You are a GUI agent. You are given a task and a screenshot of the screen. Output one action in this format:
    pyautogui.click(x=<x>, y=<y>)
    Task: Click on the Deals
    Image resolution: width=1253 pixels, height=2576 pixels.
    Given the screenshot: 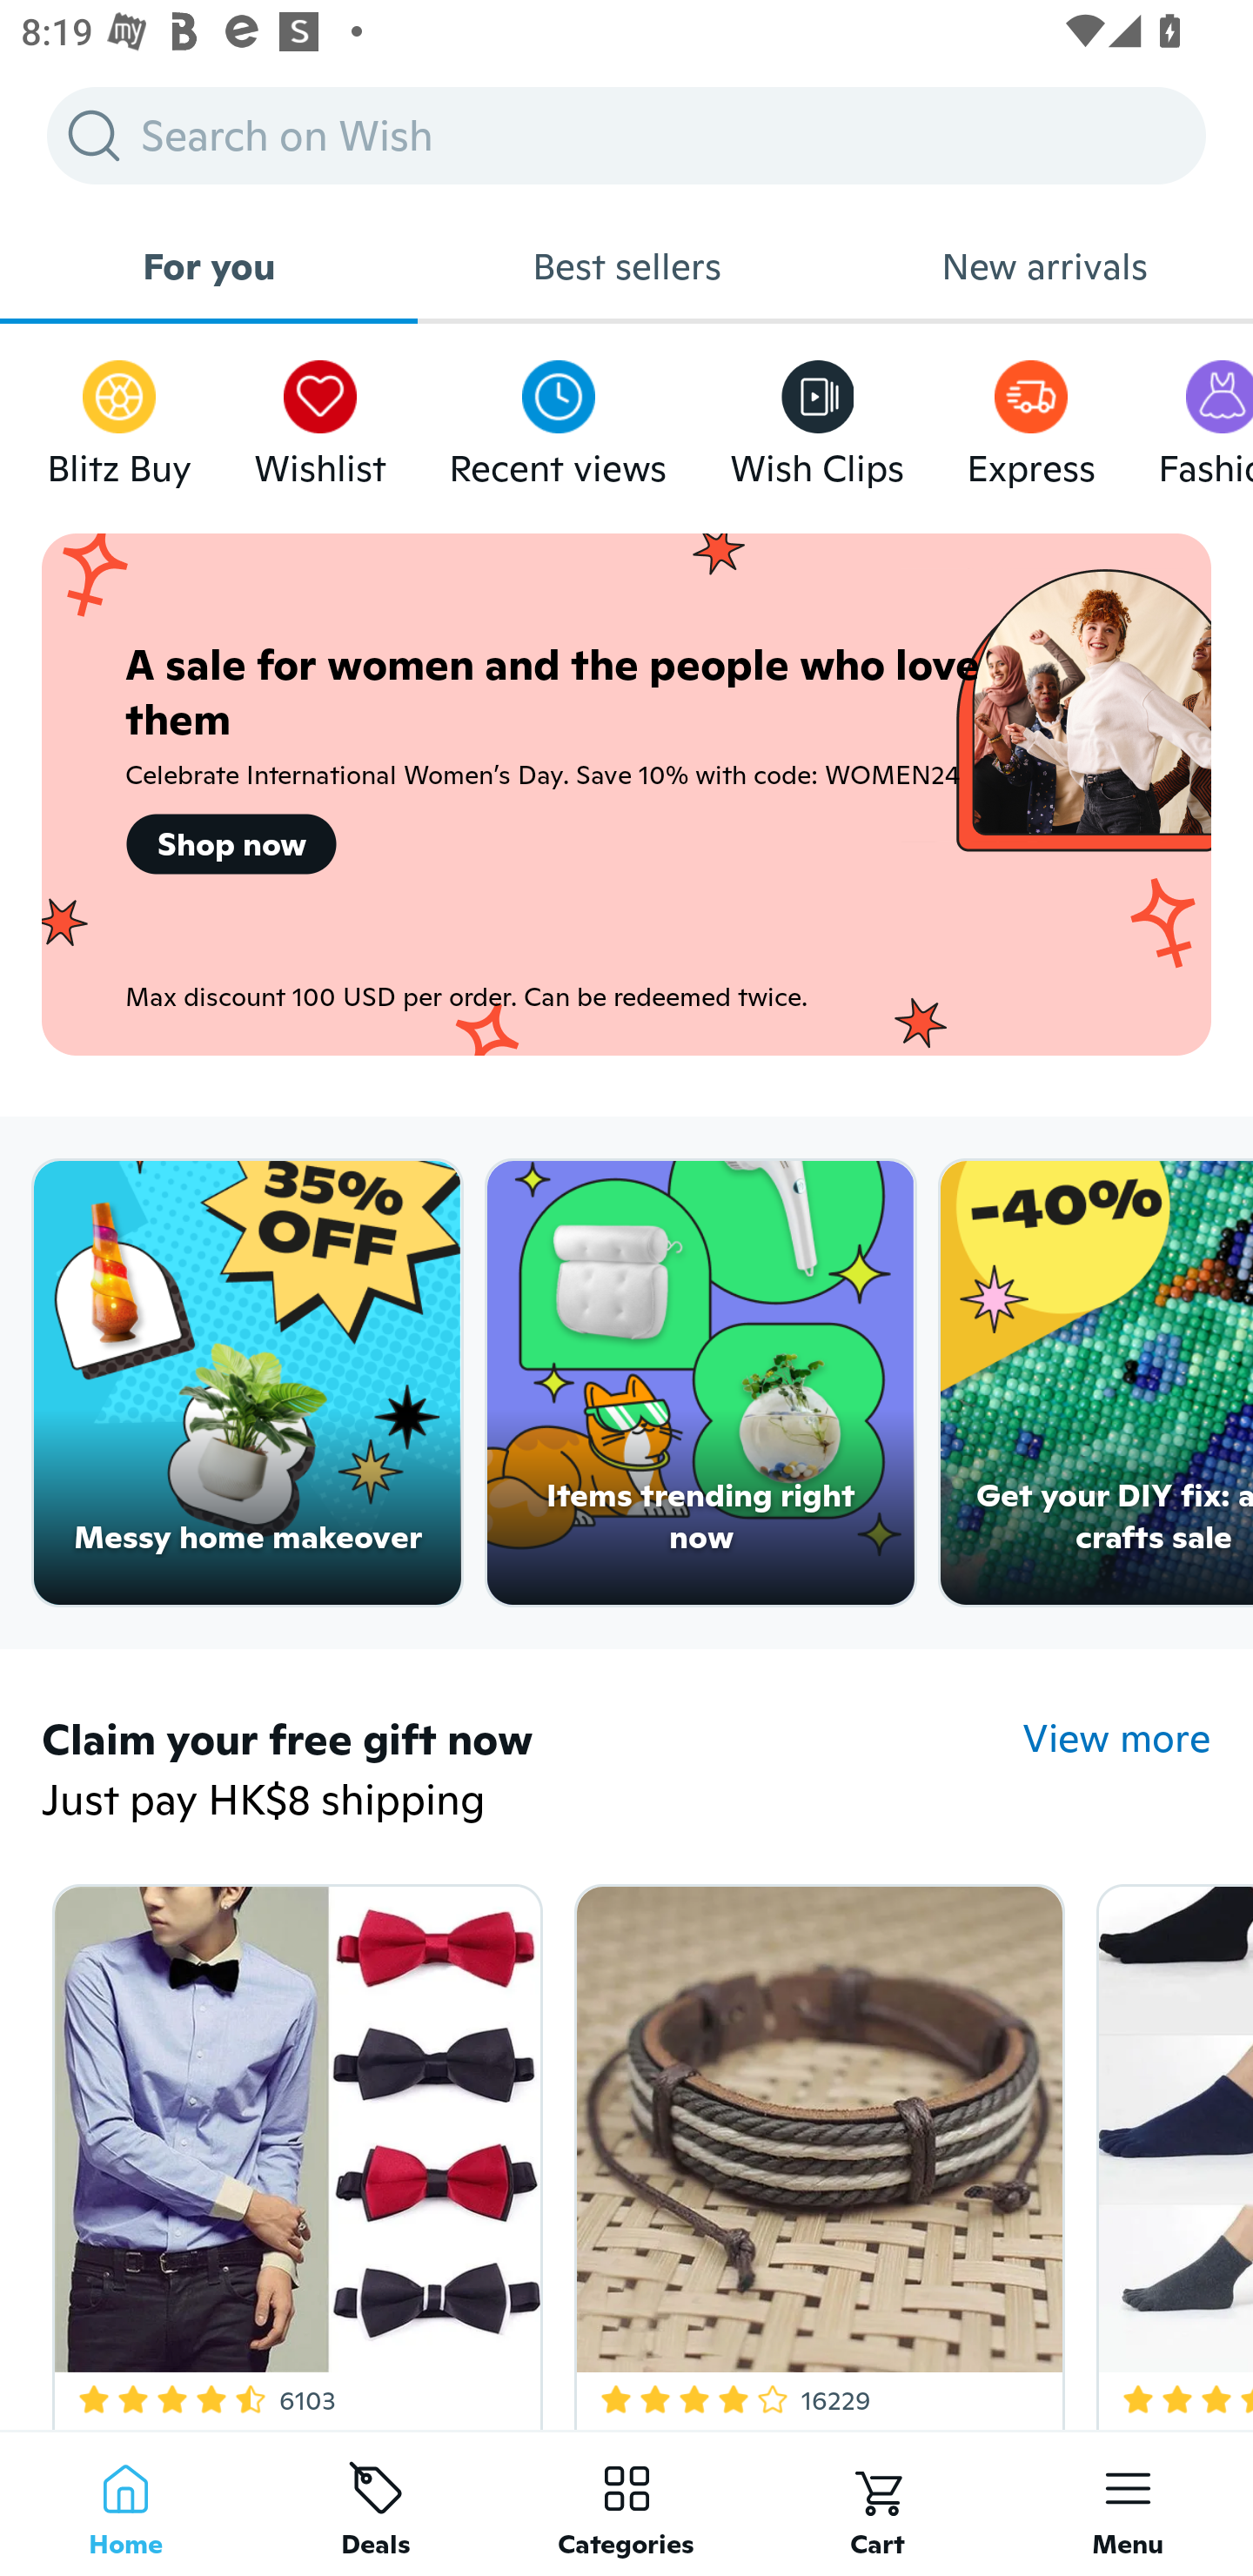 What is the action you would take?
    pyautogui.click(x=376, y=2503)
    